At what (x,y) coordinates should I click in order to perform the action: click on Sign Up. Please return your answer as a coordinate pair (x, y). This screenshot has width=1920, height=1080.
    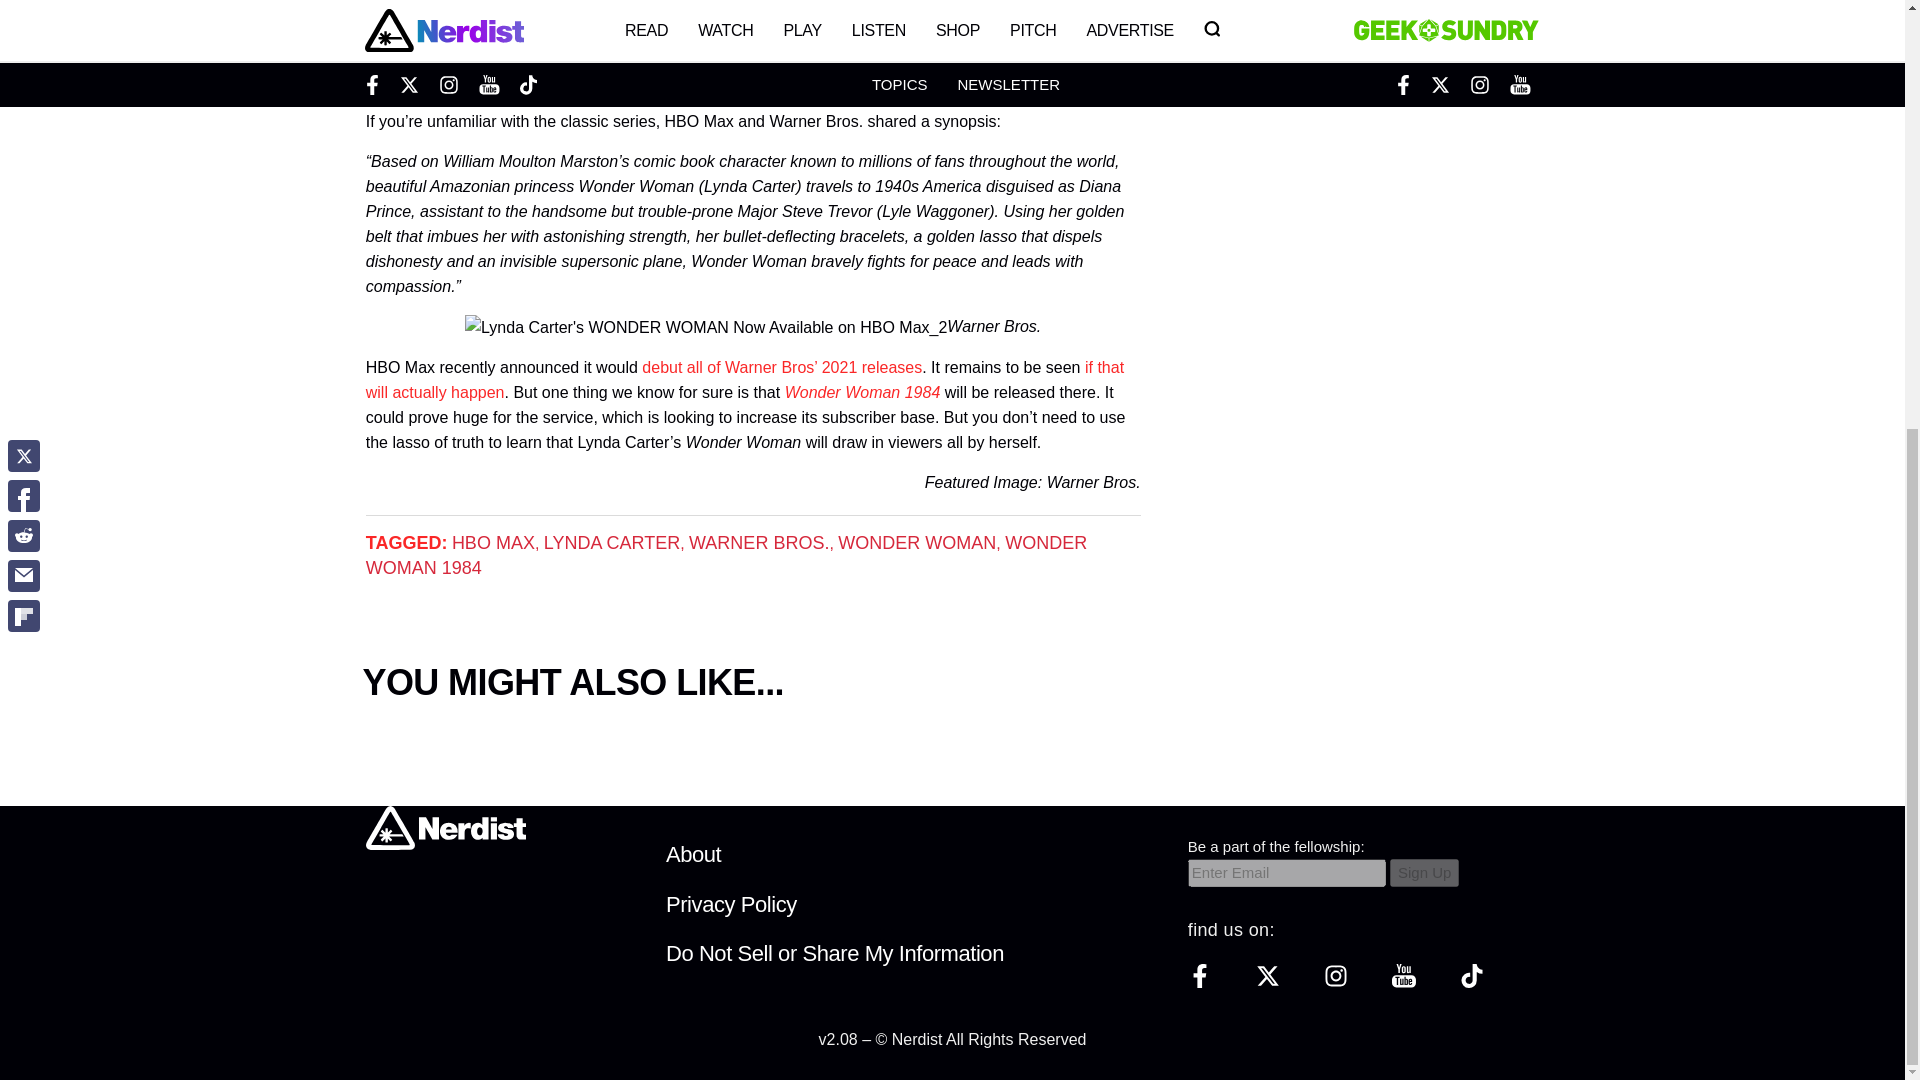
    Looking at the image, I should click on (1424, 872).